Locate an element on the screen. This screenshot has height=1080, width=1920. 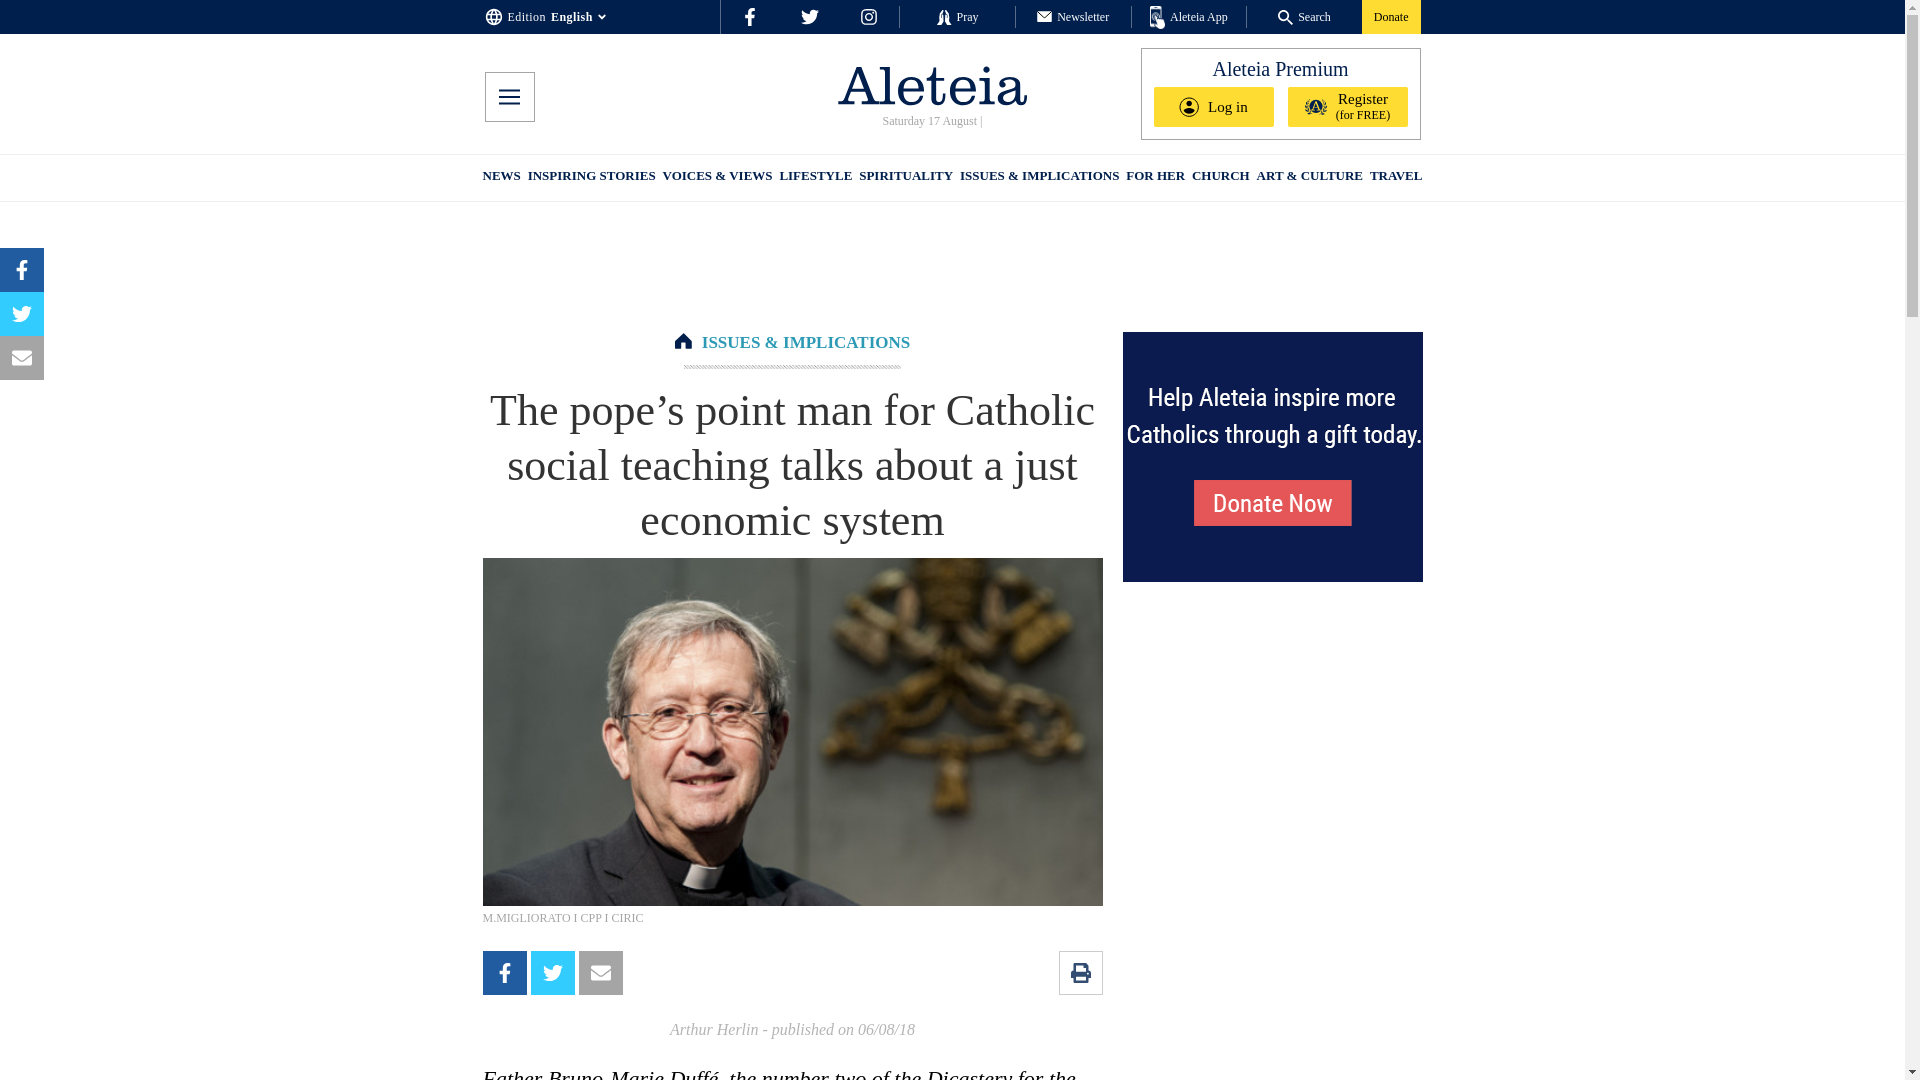
3rd party ad content is located at coordinates (953, 267).